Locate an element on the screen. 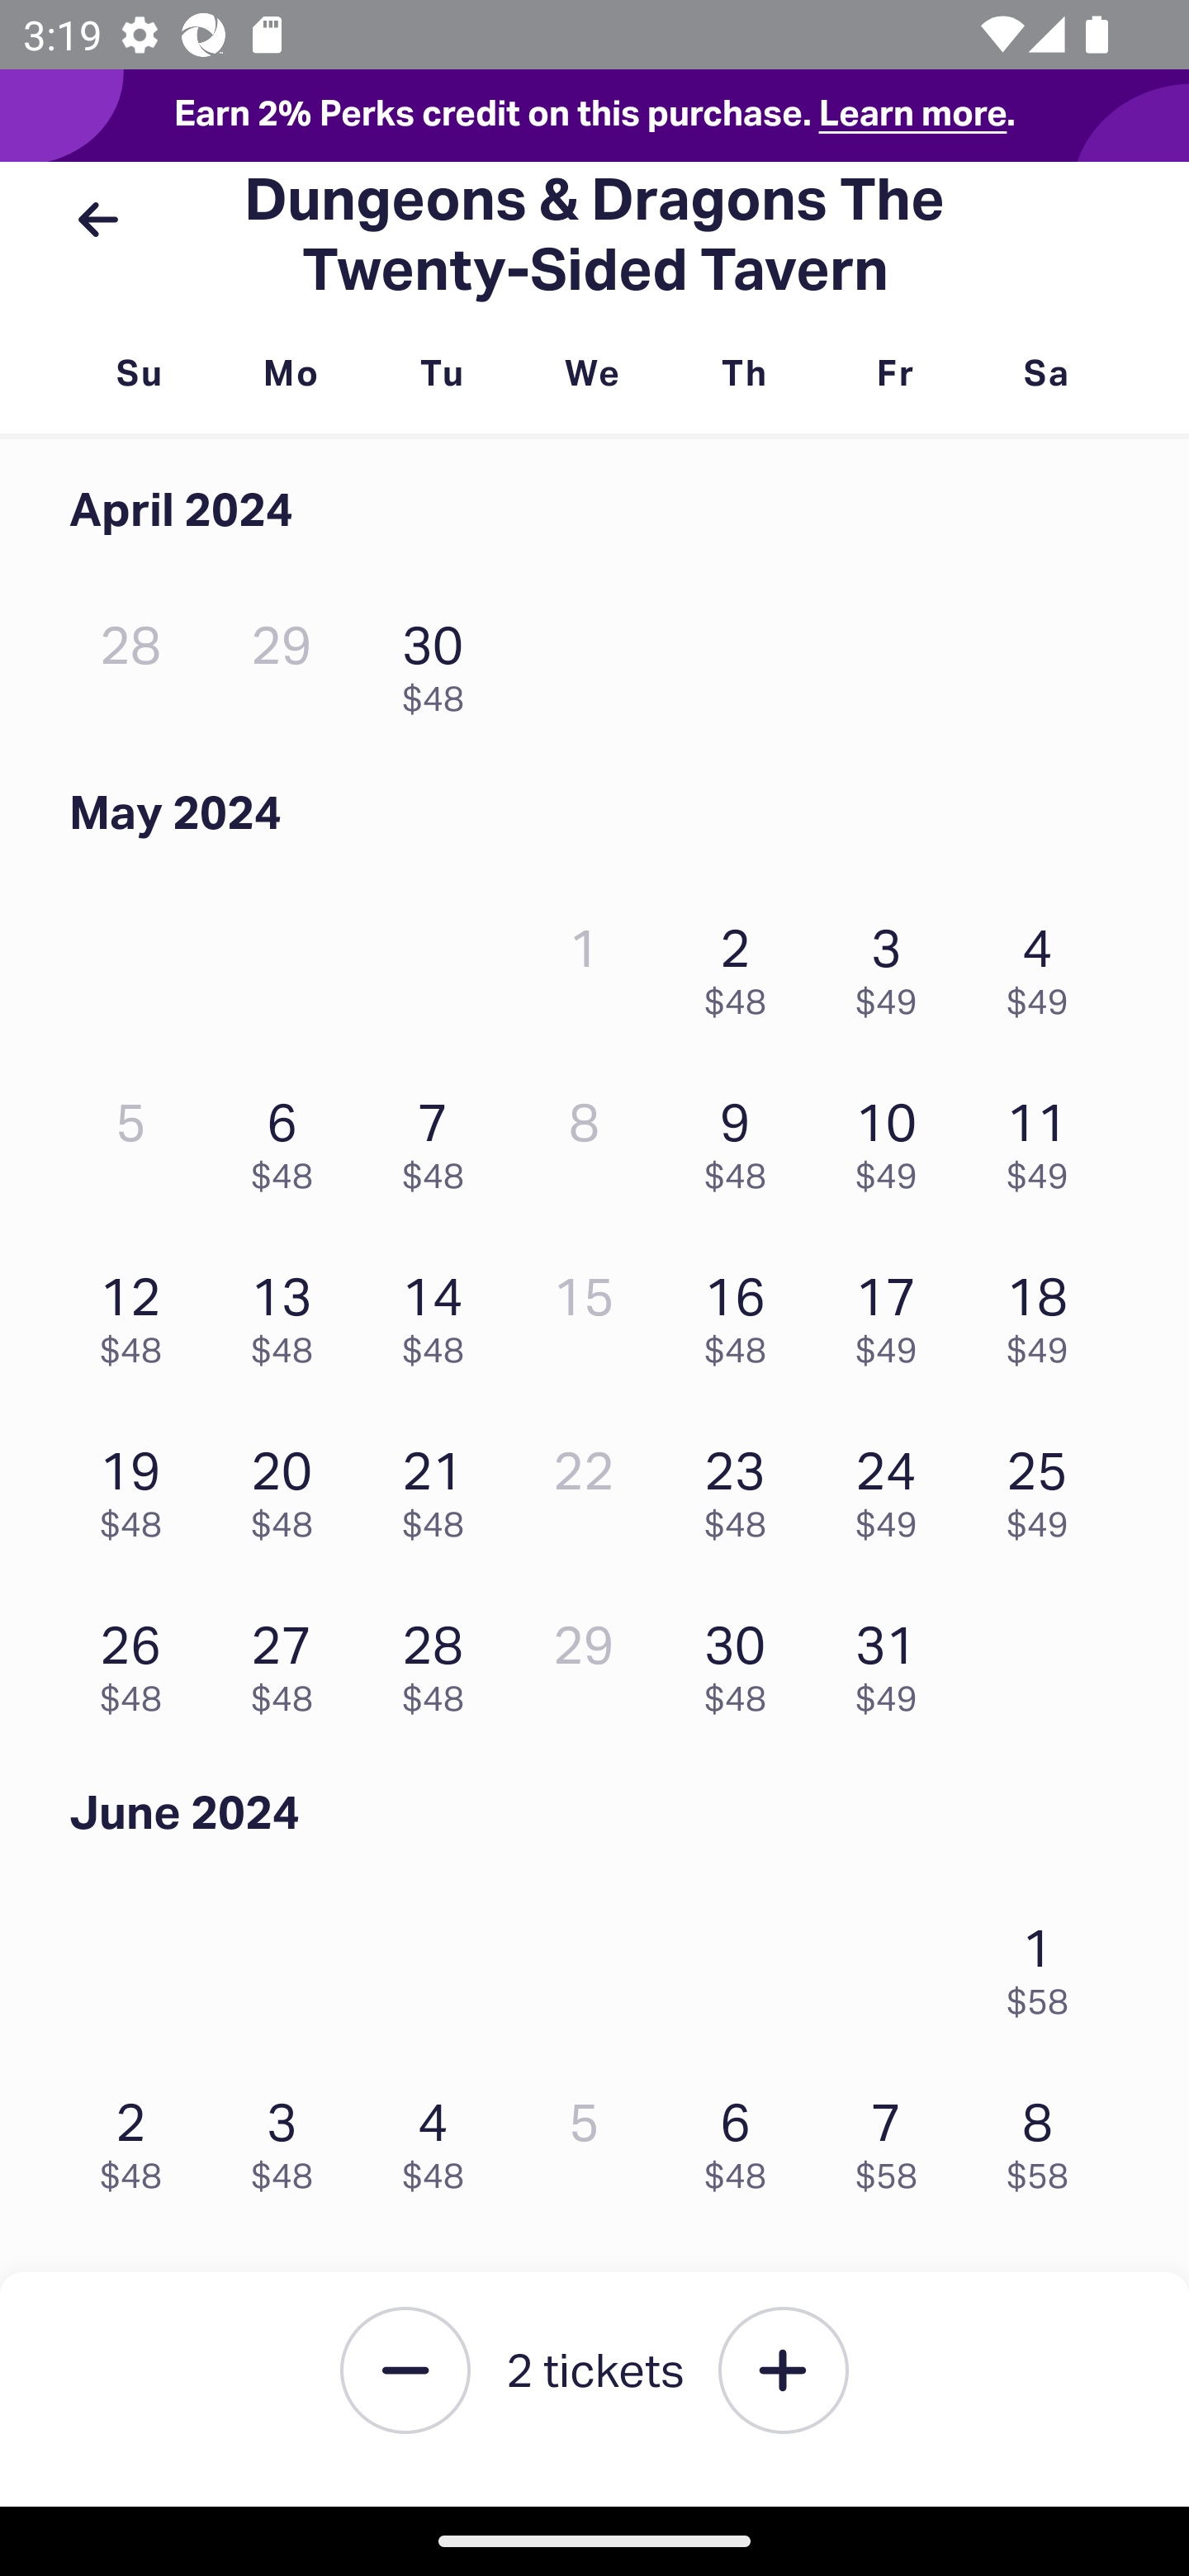 This screenshot has width=1189, height=2576. 25 $49 is located at coordinates (1045, 1488).